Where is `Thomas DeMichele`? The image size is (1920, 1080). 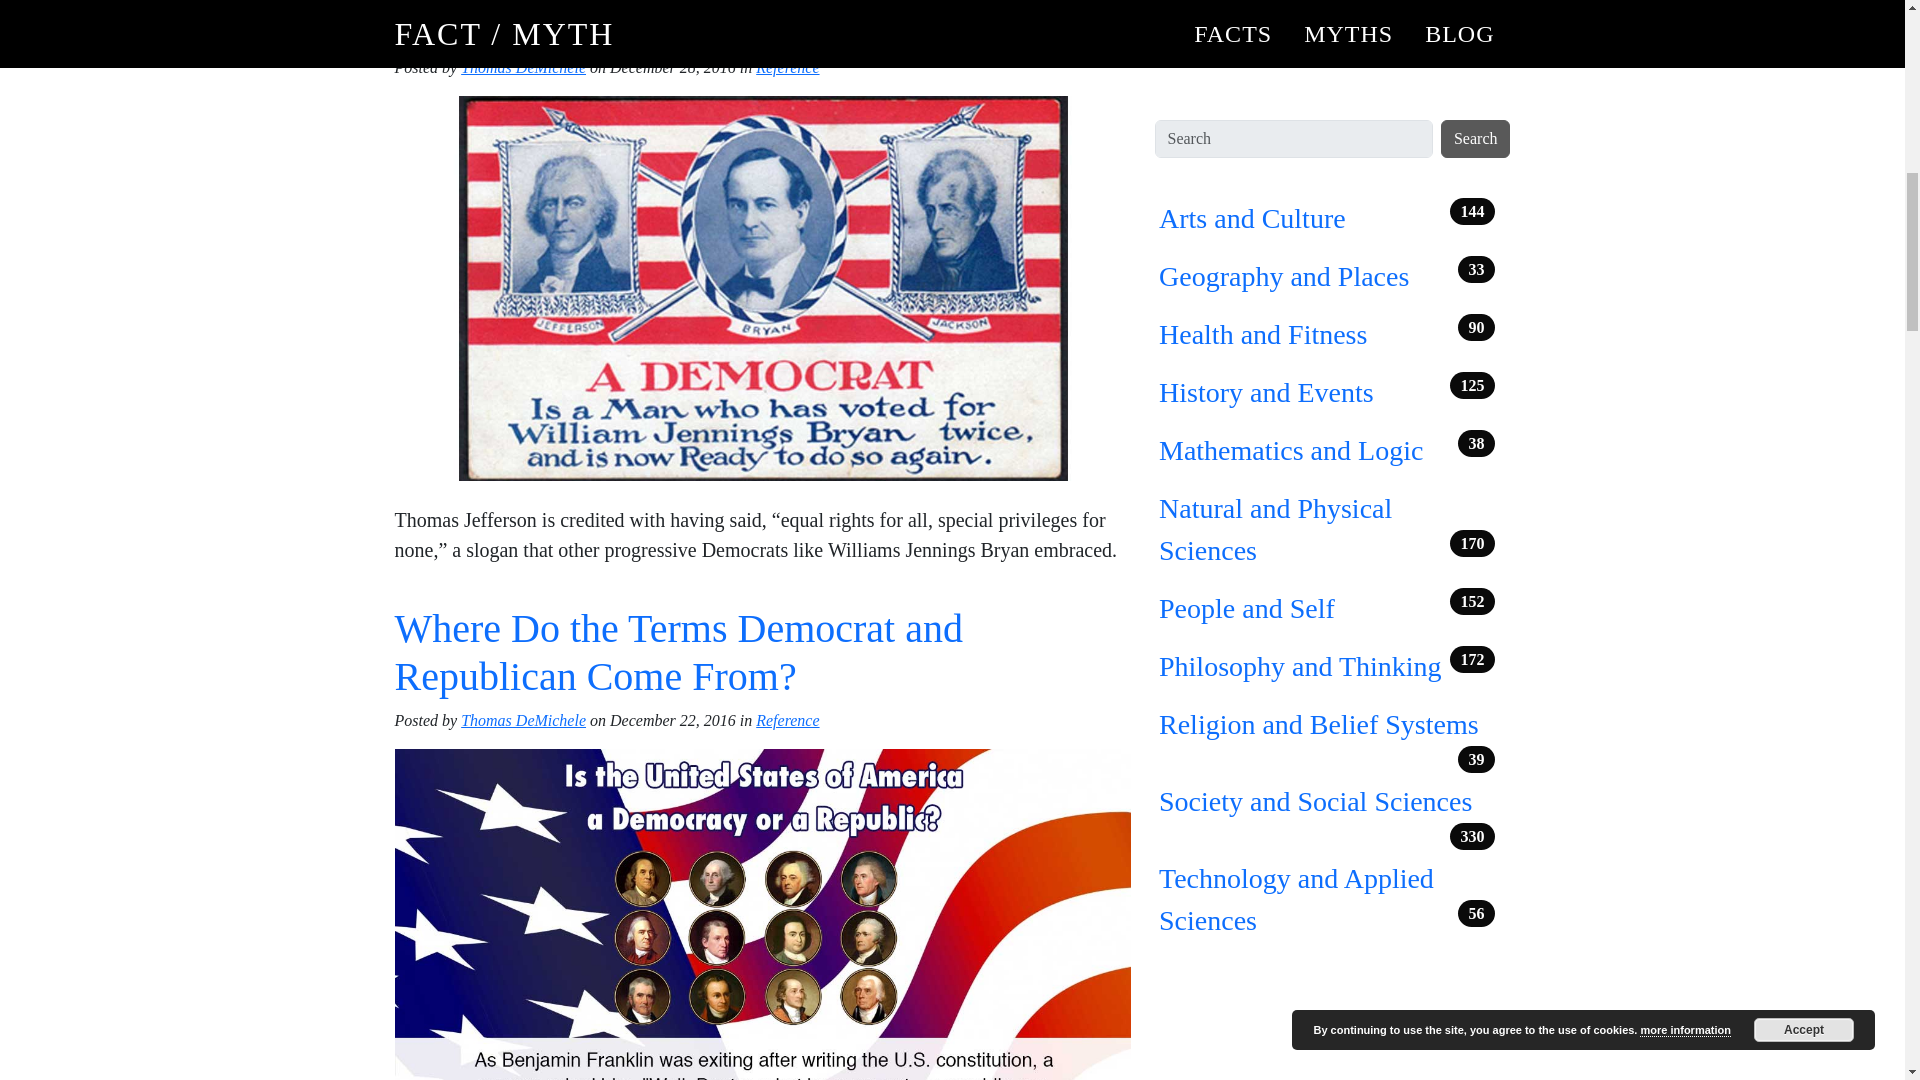 Thomas DeMichele is located at coordinates (522, 720).